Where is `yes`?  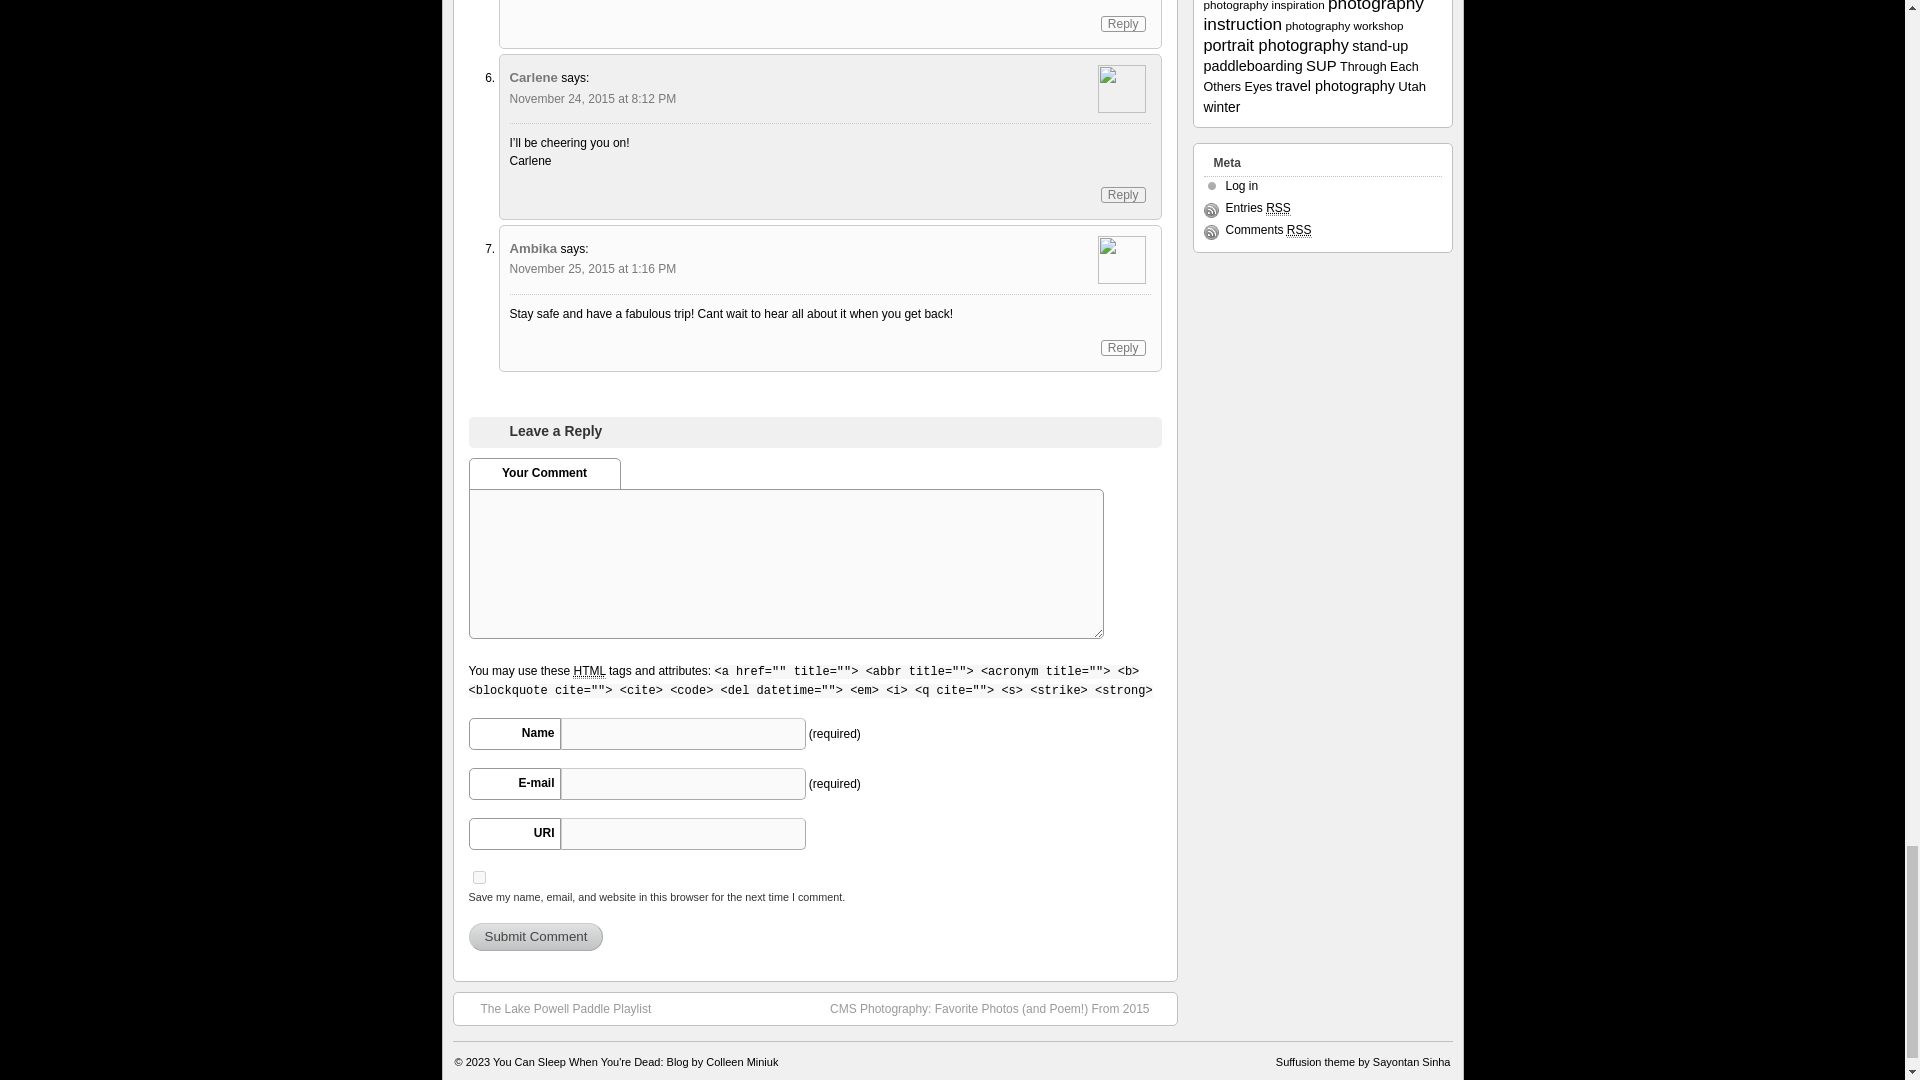 yes is located at coordinates (478, 877).